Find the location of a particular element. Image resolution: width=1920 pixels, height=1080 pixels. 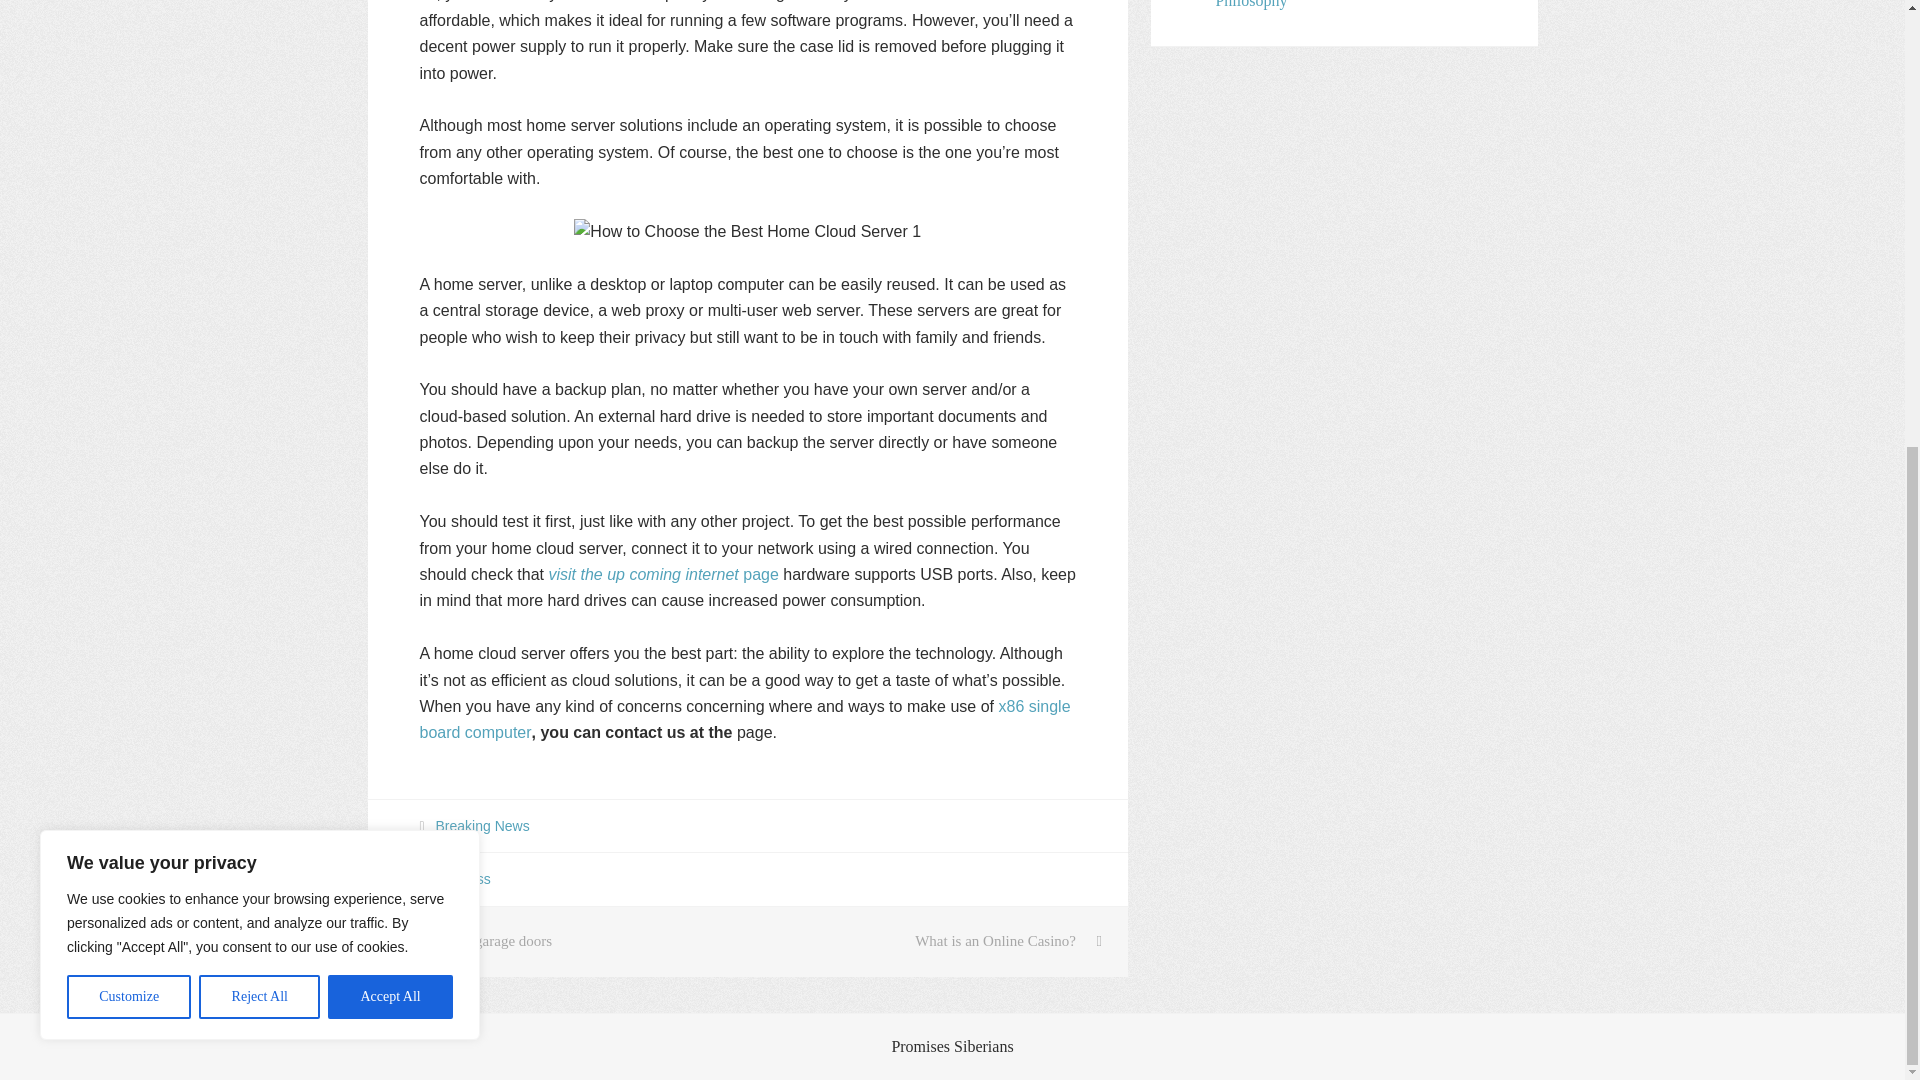

Types of garage doors is located at coordinates (558, 942).